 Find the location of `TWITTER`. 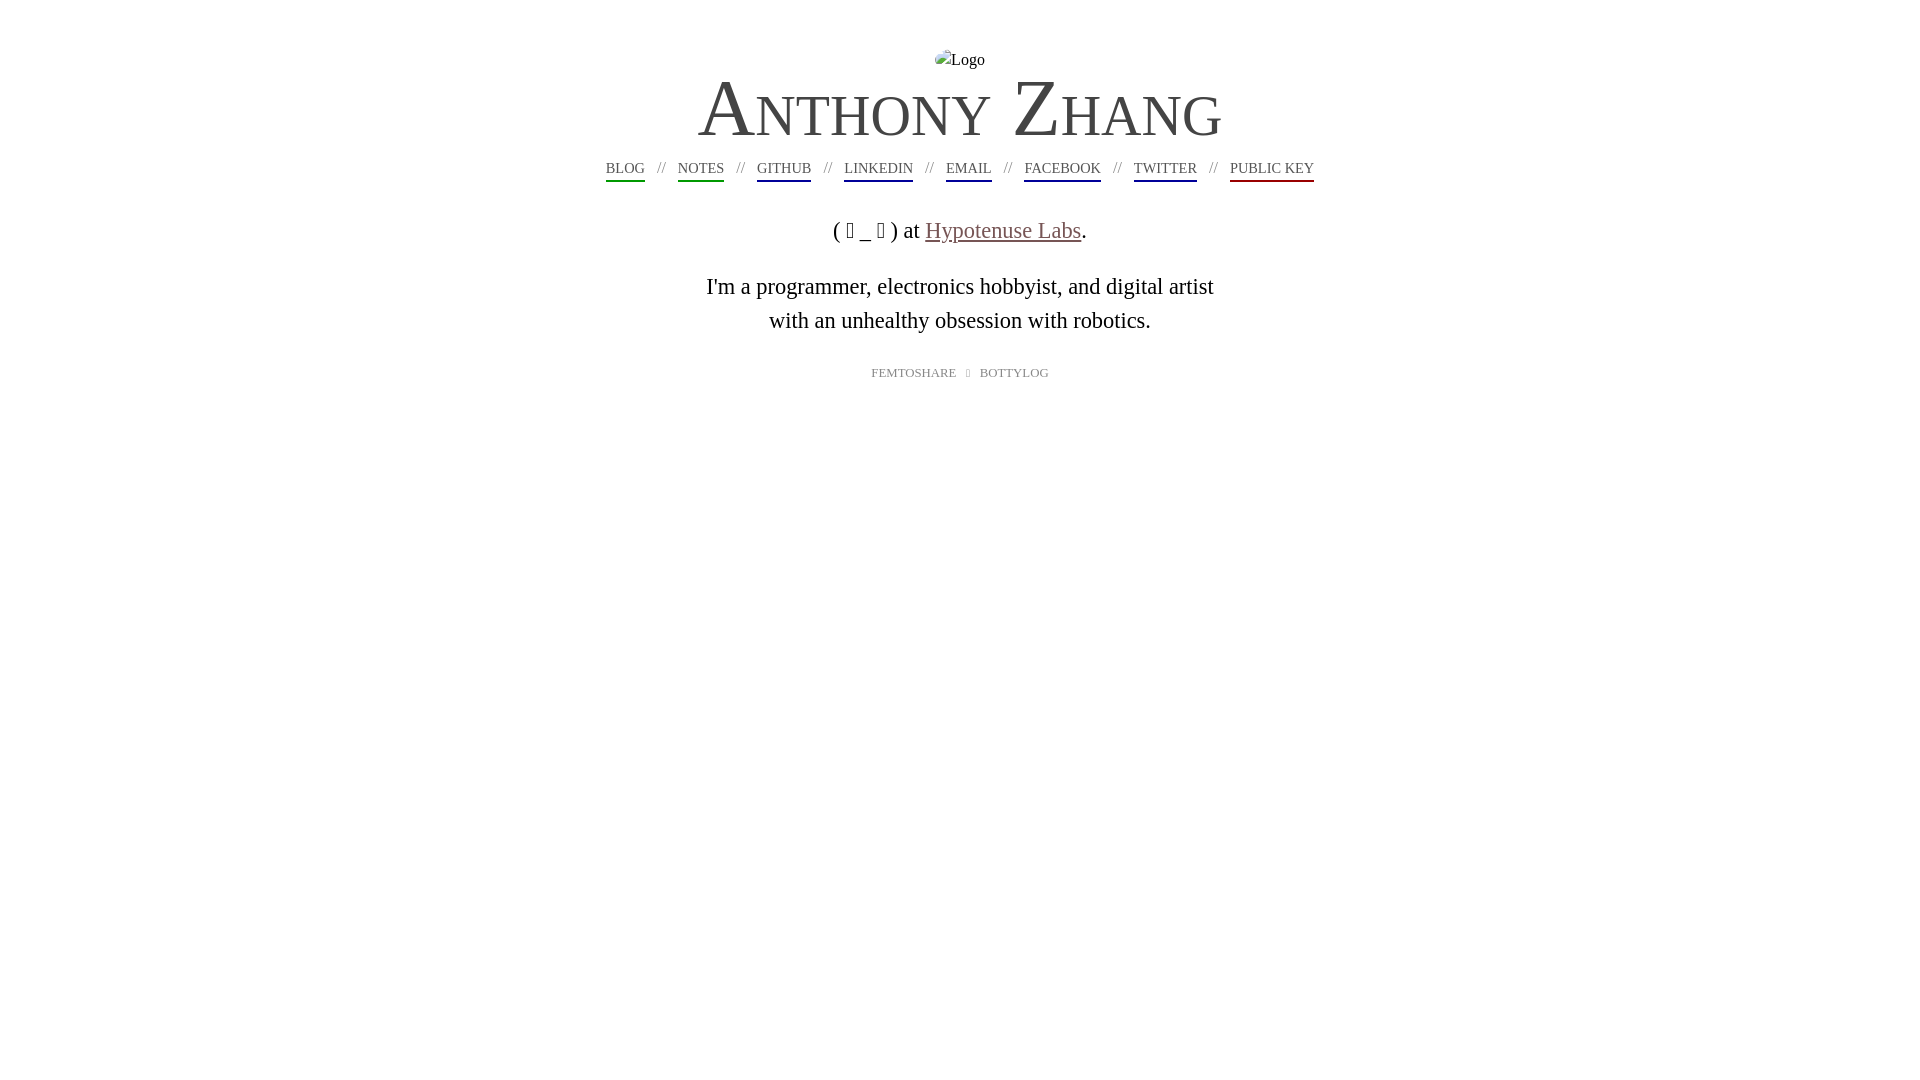

TWITTER is located at coordinates (1166, 167).